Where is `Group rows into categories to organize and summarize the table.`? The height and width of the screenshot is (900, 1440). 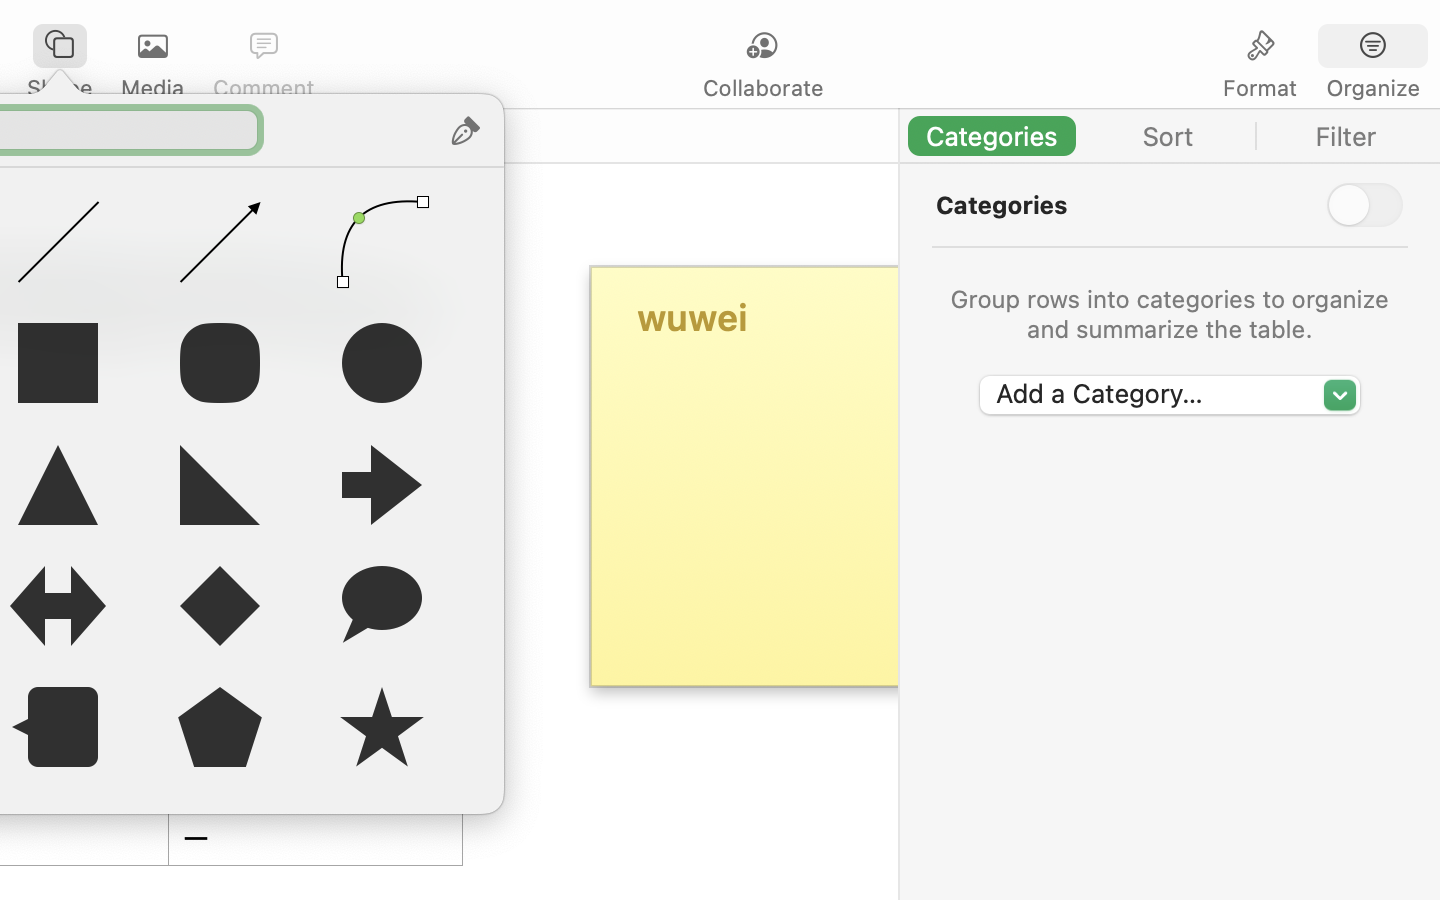 Group rows into categories to organize and summarize the table. is located at coordinates (1170, 314).